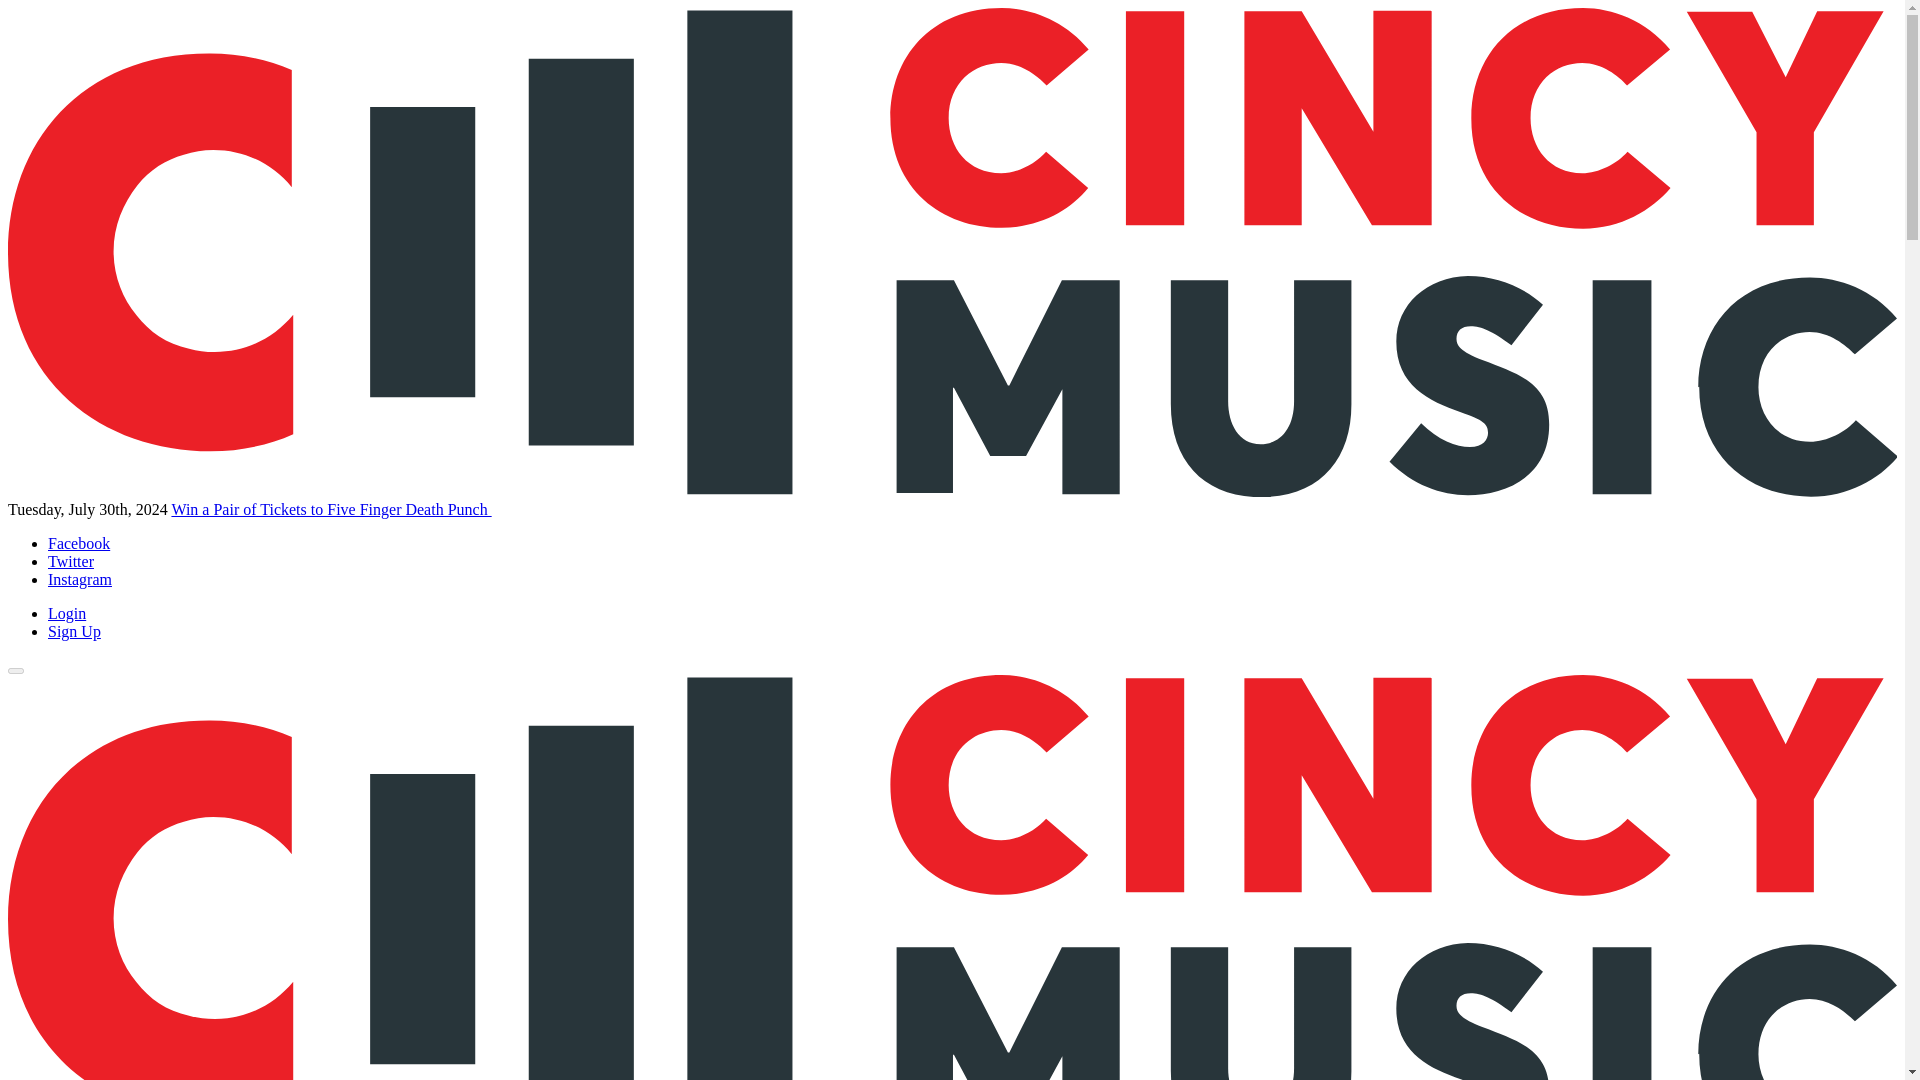  Describe the element at coordinates (74, 632) in the screenshot. I see `Sign Up` at that location.